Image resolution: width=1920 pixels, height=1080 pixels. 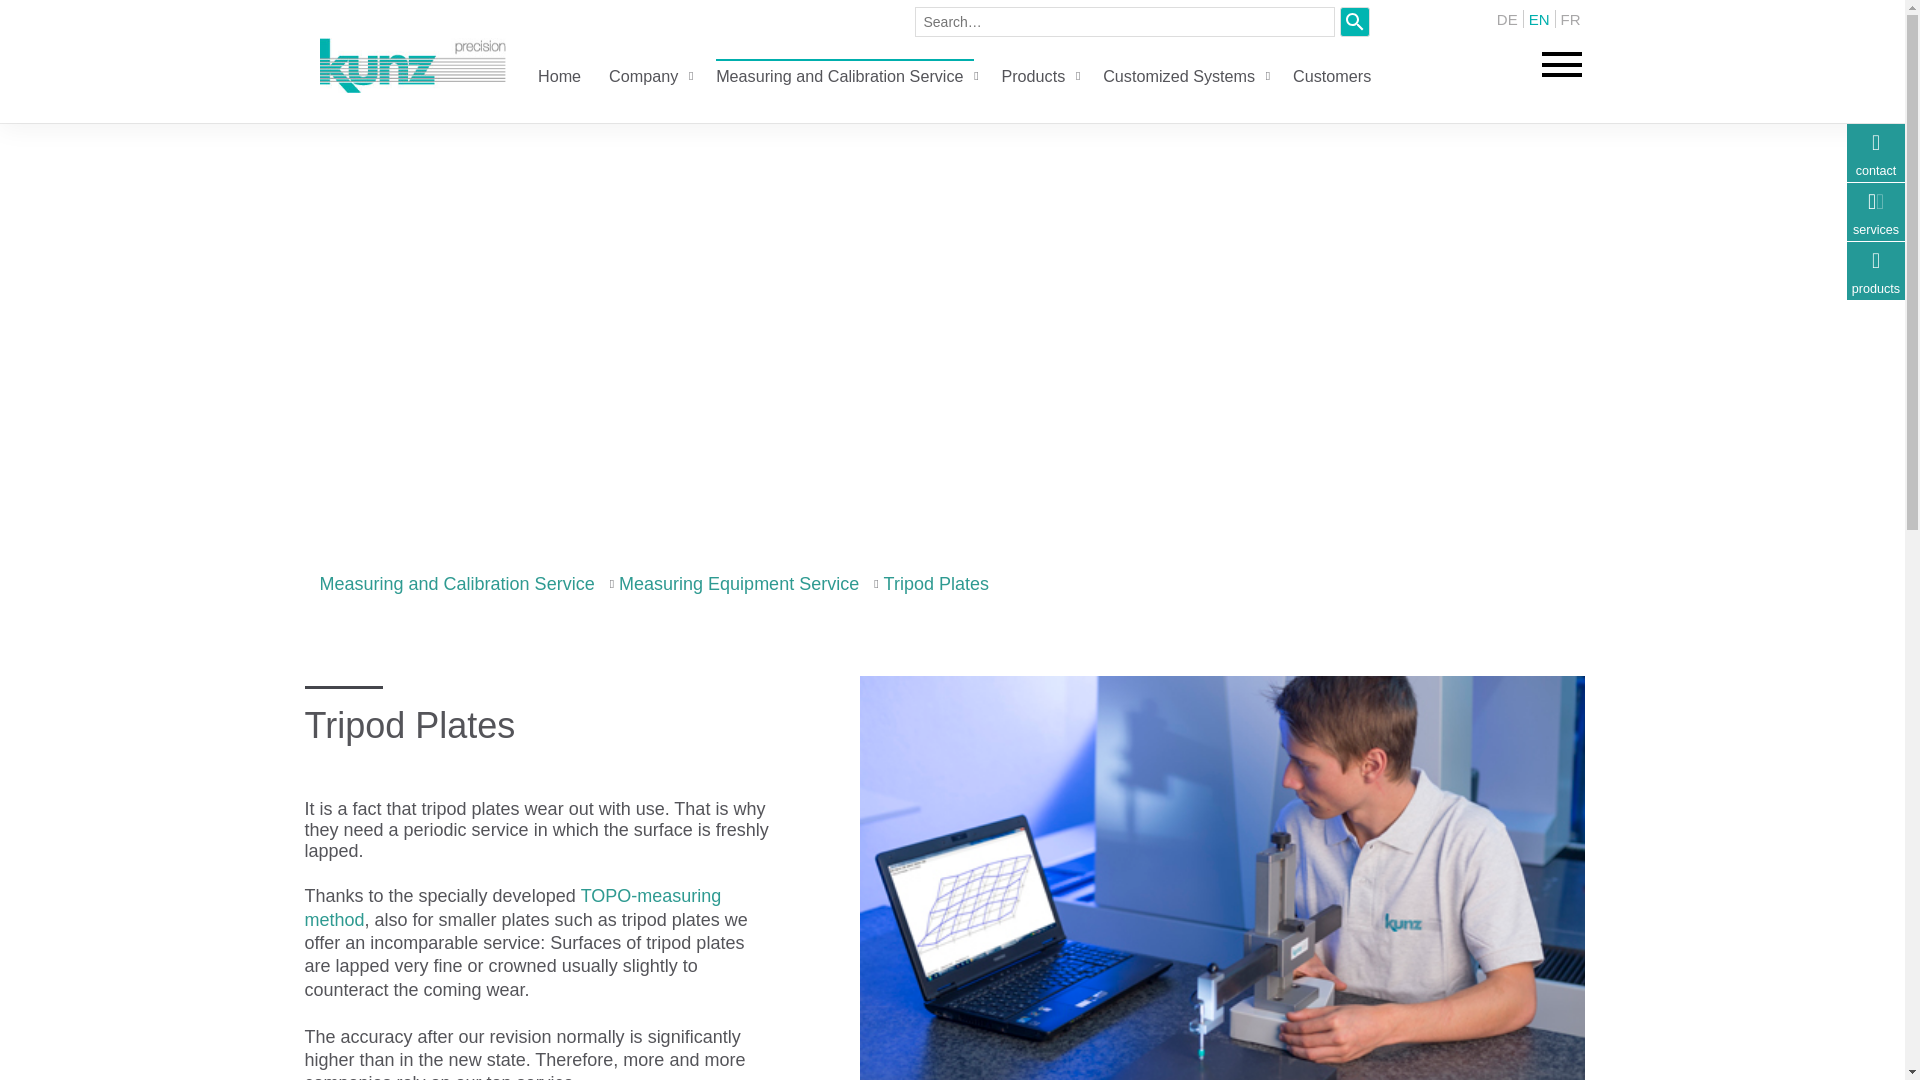 I want to click on Measuring and Calibration Service, so click(x=840, y=76).